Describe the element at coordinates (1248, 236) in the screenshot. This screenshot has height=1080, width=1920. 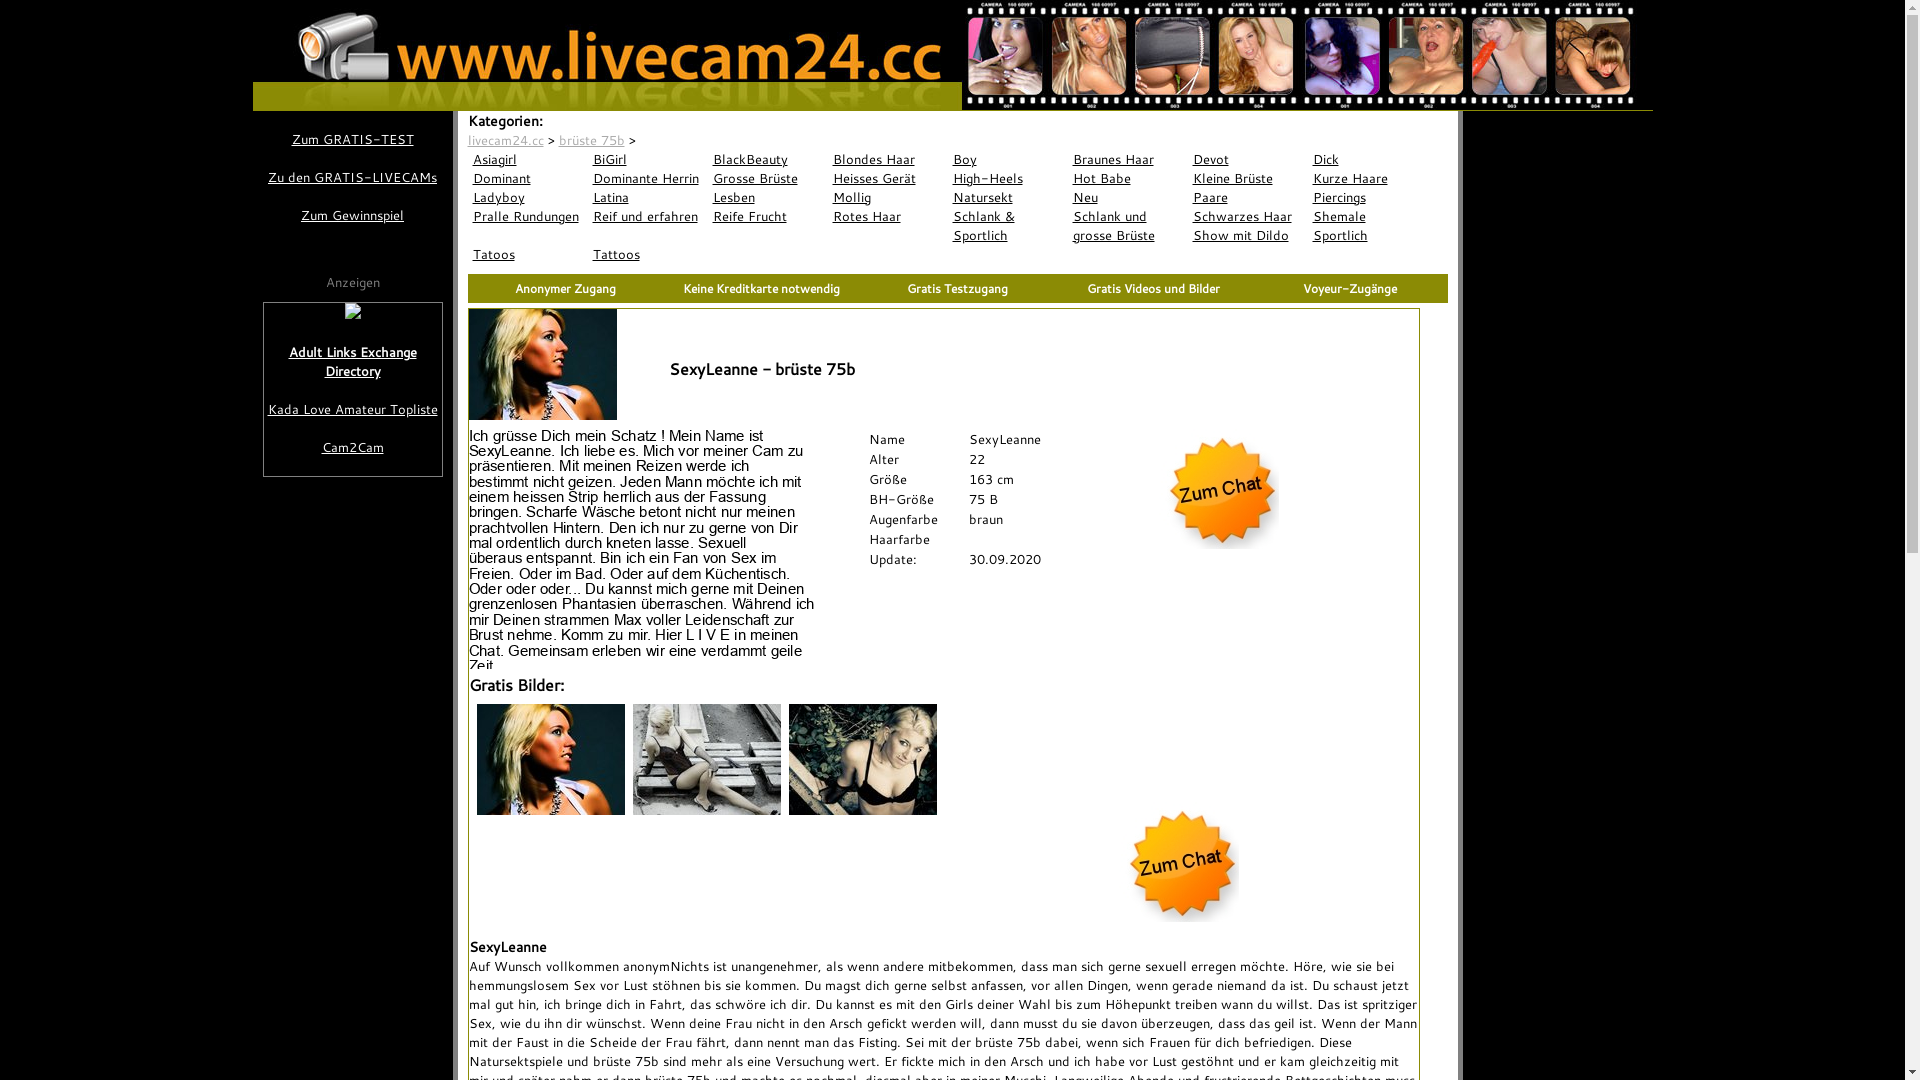
I see `Show mit Dildo` at that location.